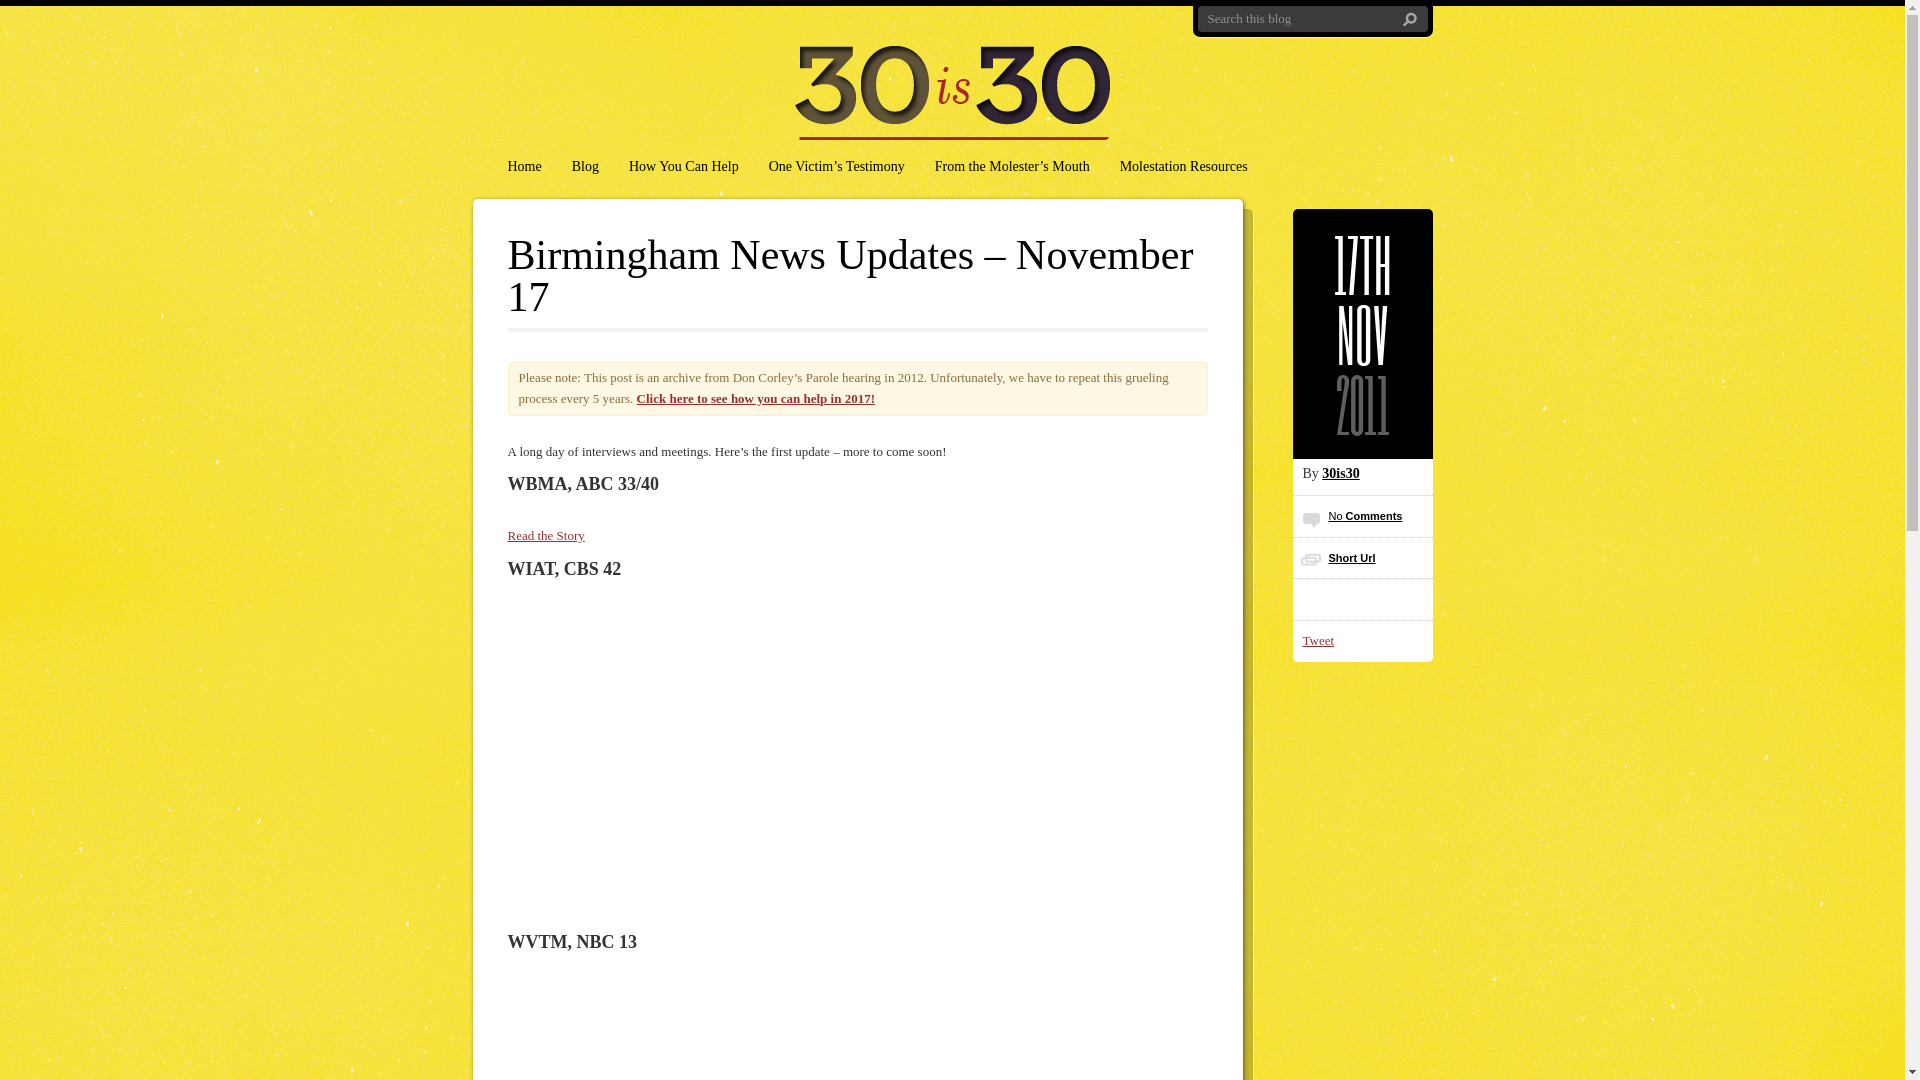 This screenshot has height=1080, width=1920. Describe the element at coordinates (756, 398) in the screenshot. I see `Click here to see how you can help in 2017!` at that location.